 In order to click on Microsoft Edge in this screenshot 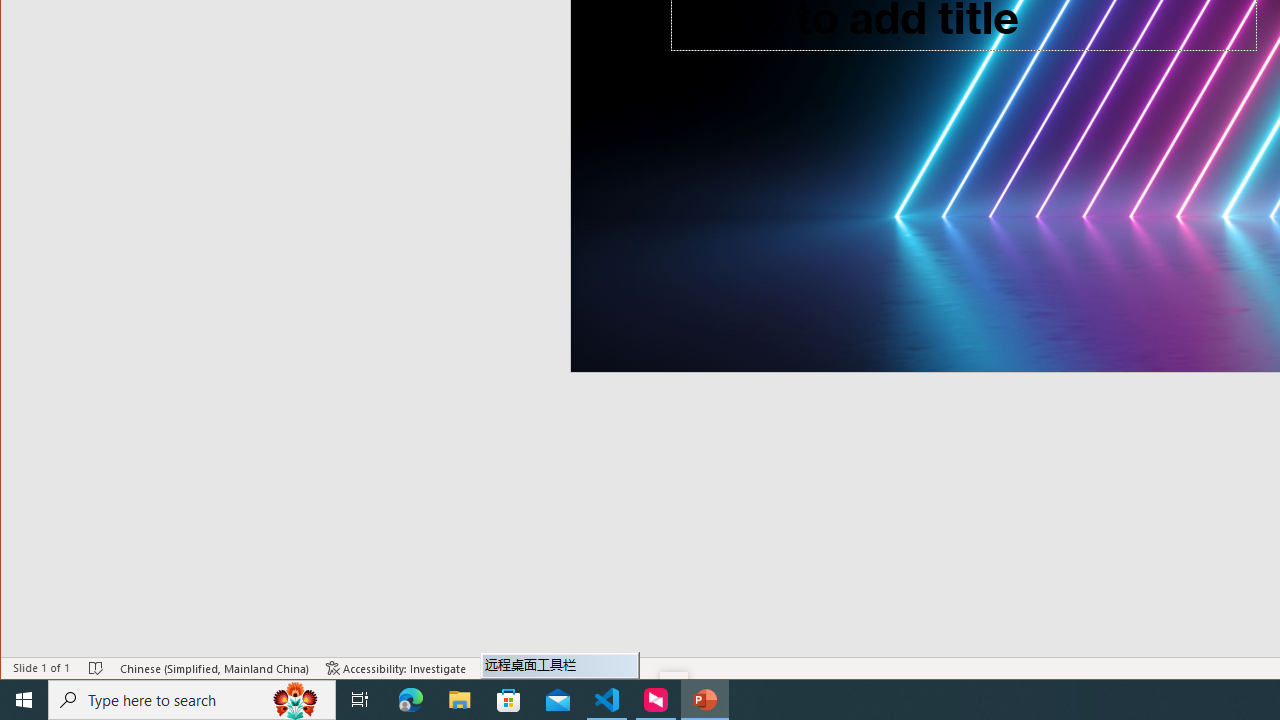, I will do `click(411, 700)`.